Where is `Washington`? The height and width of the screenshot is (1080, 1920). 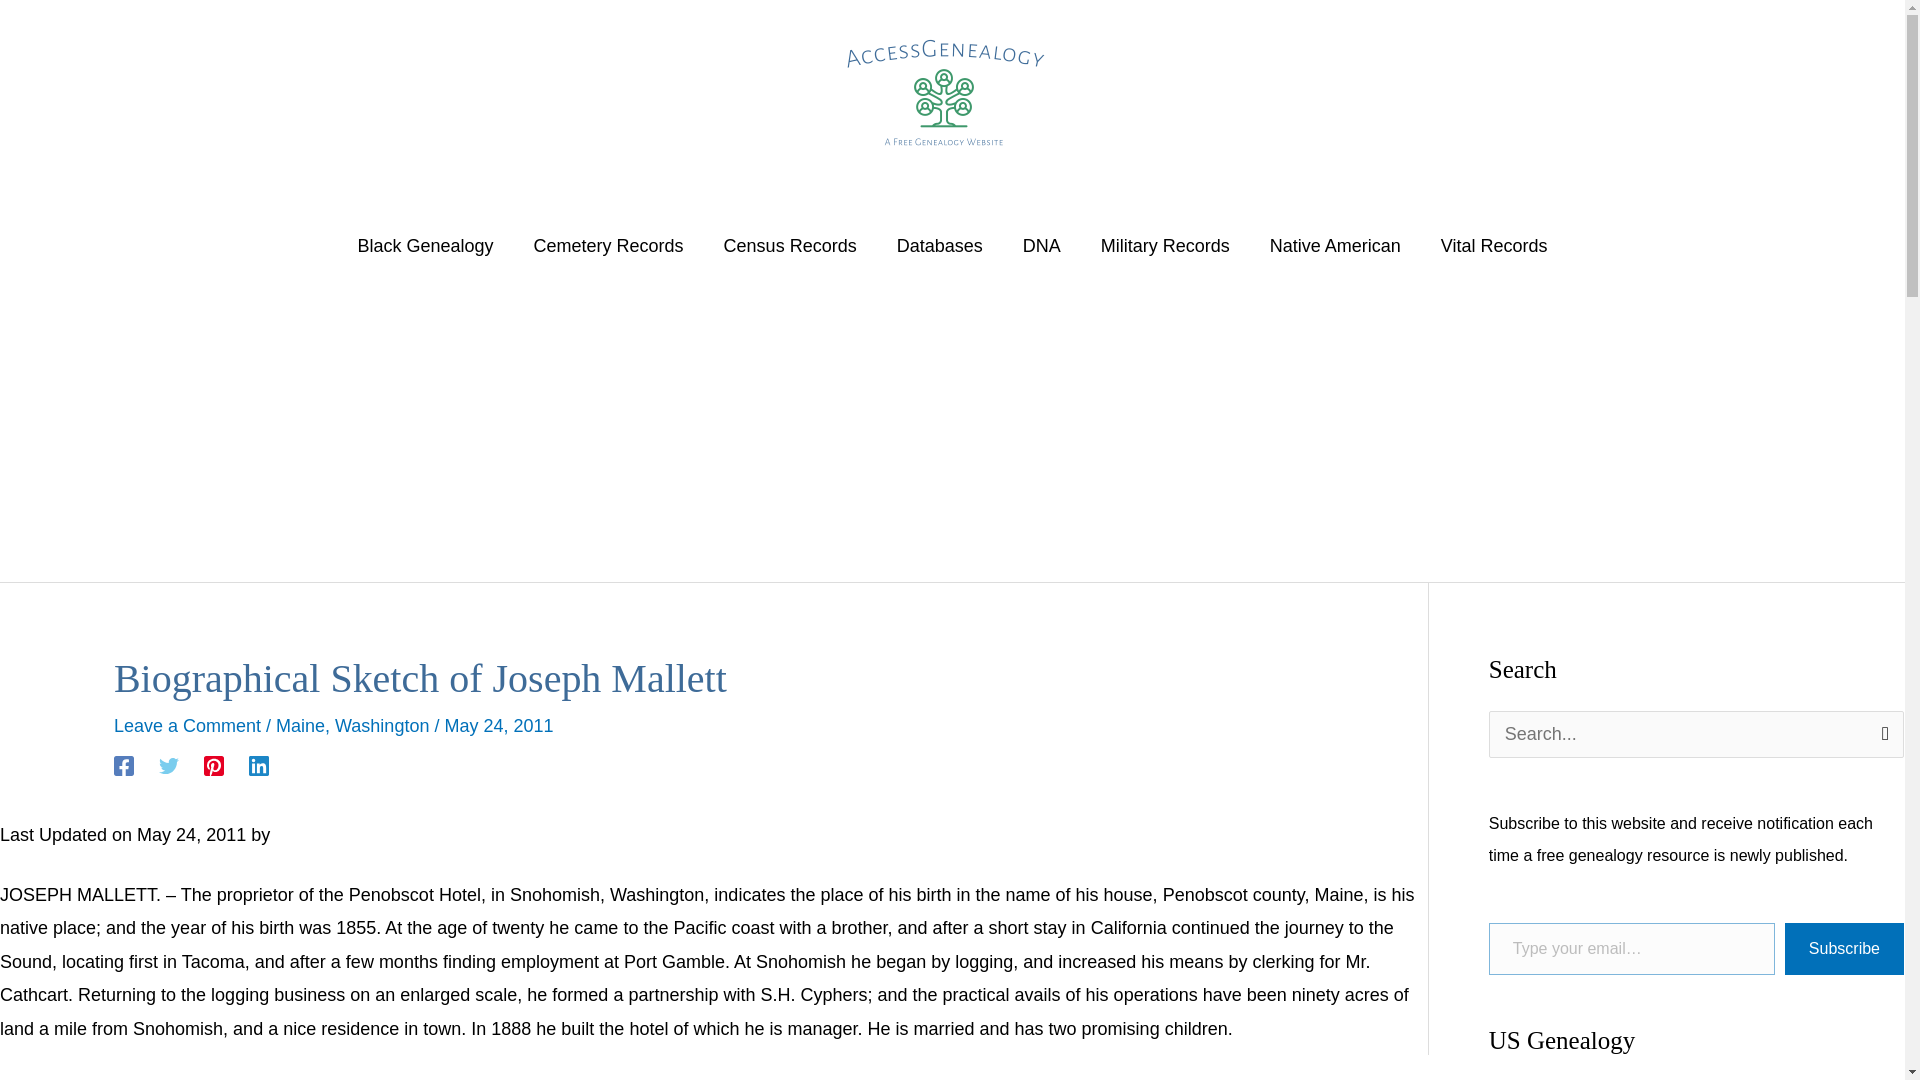 Washington is located at coordinates (381, 726).